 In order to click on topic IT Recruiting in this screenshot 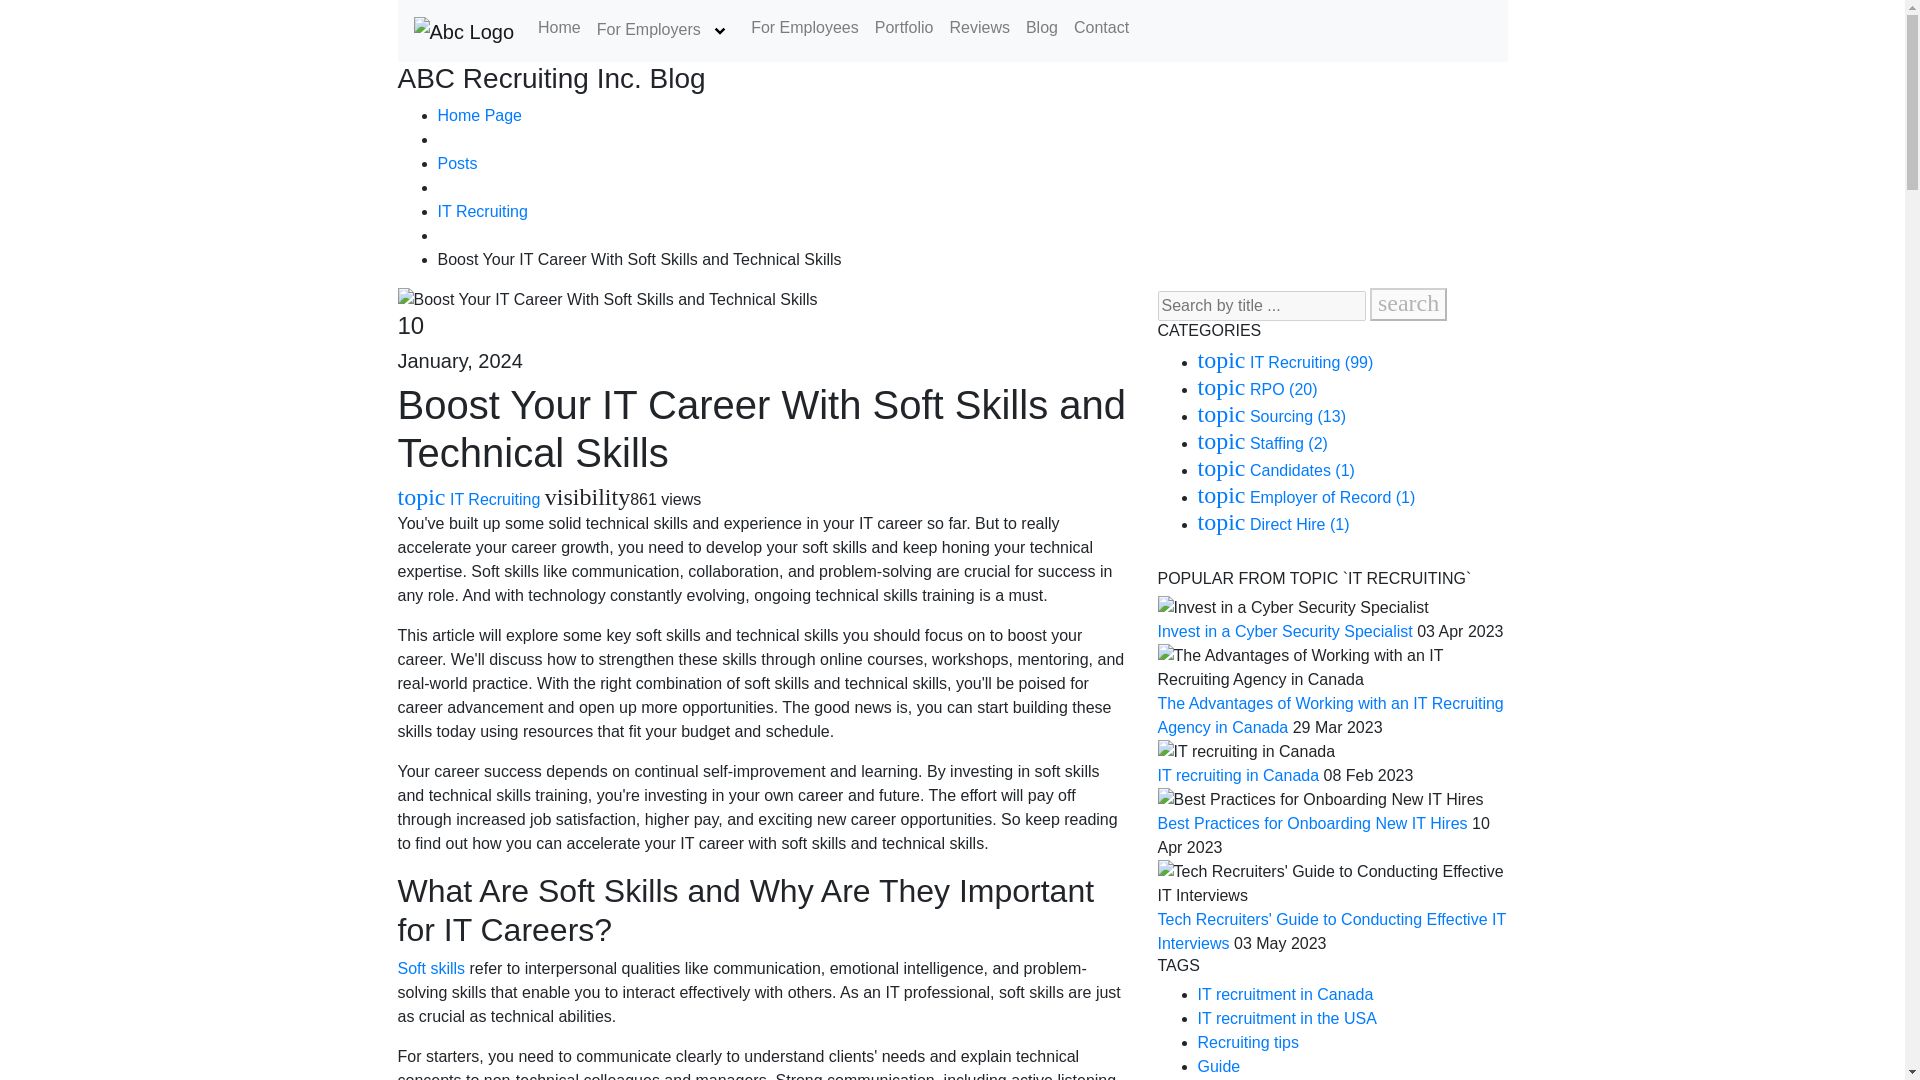, I will do `click(469, 499)`.